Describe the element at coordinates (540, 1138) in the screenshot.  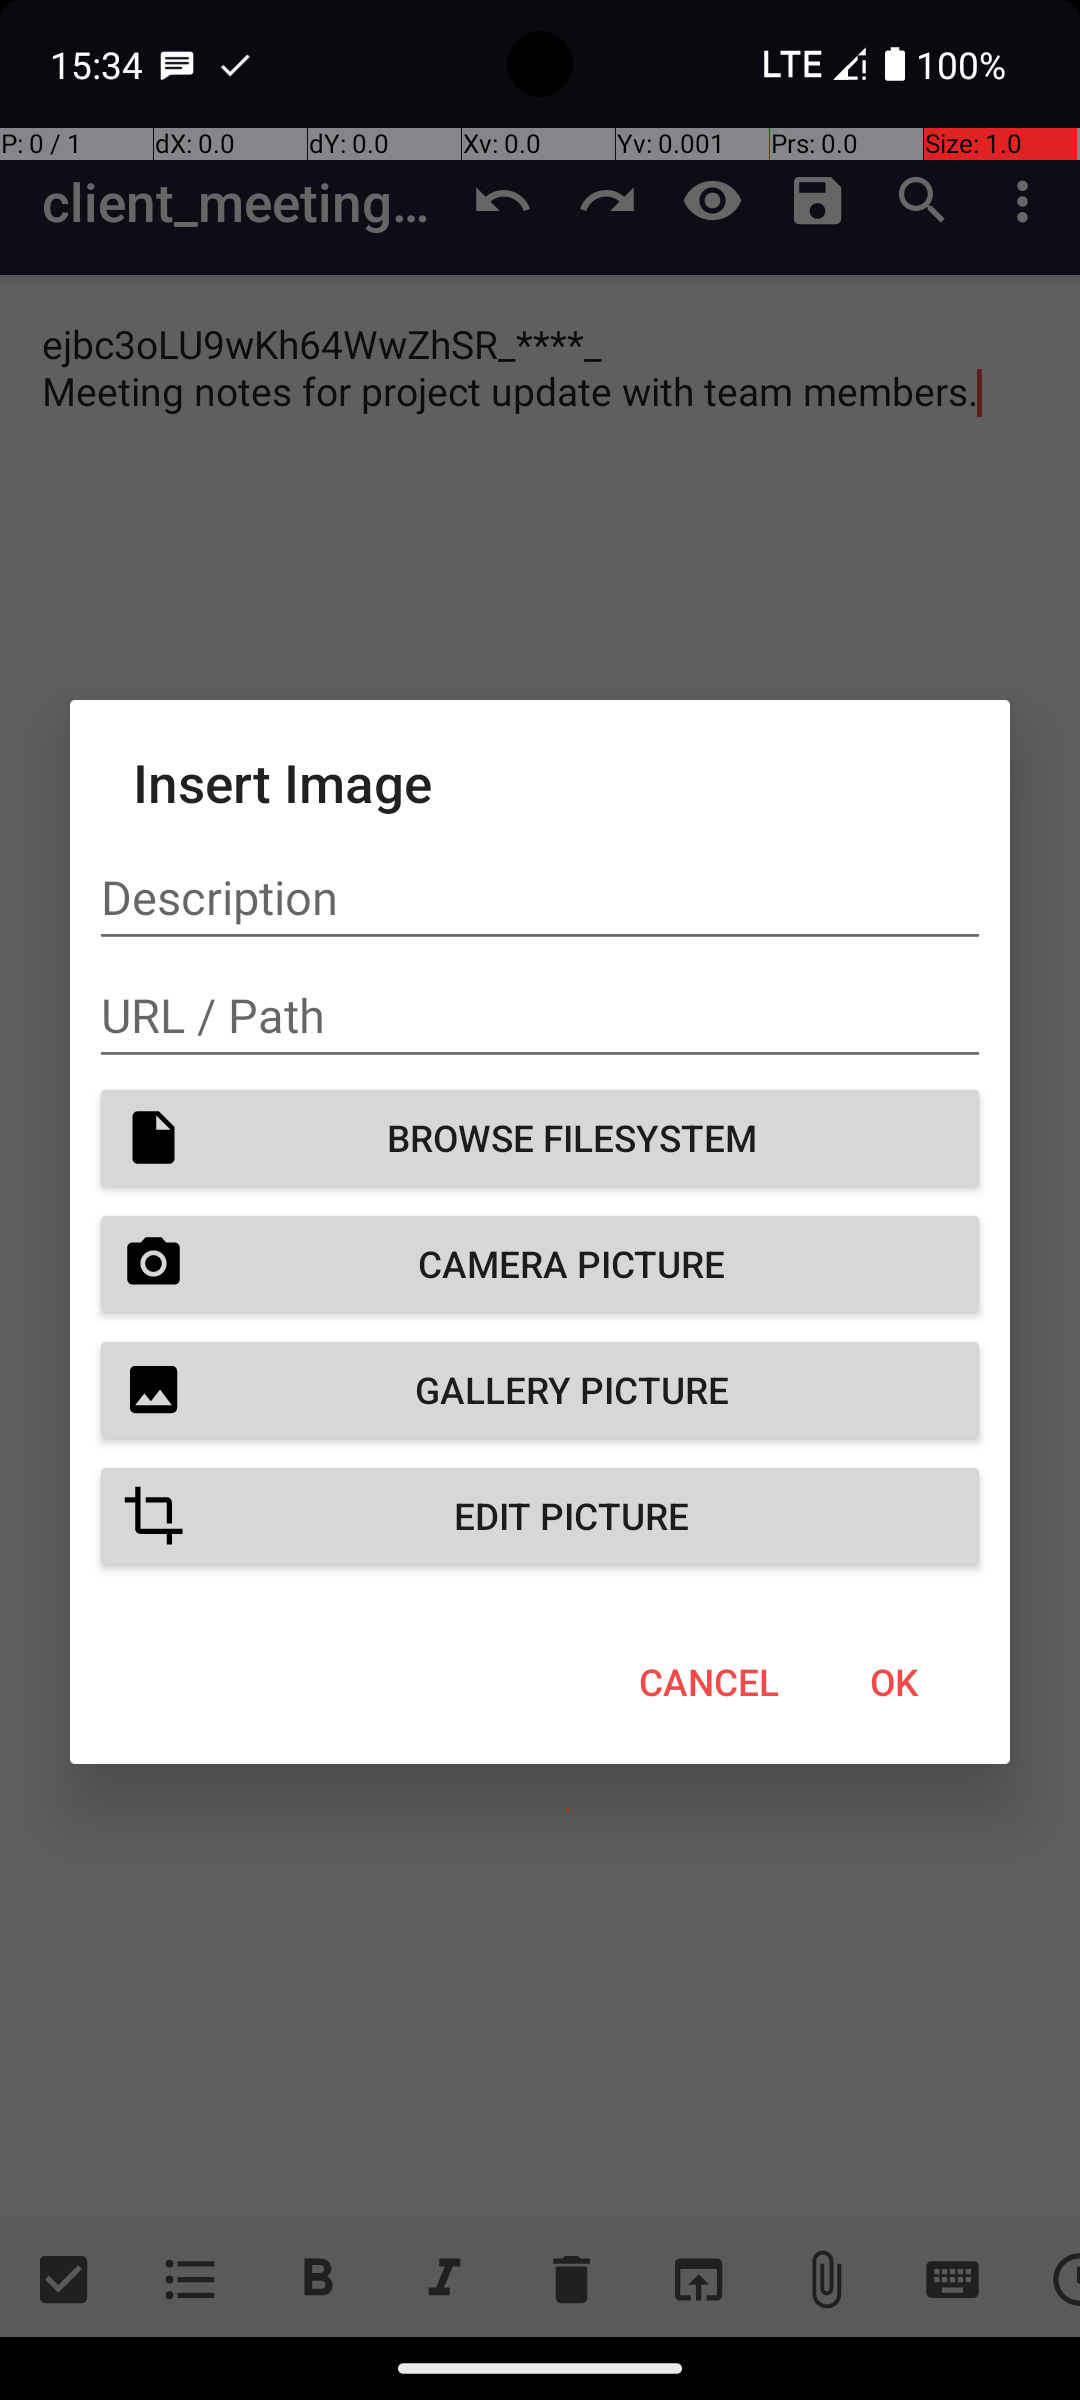
I see `BROWSE FILESYSTEM` at that location.